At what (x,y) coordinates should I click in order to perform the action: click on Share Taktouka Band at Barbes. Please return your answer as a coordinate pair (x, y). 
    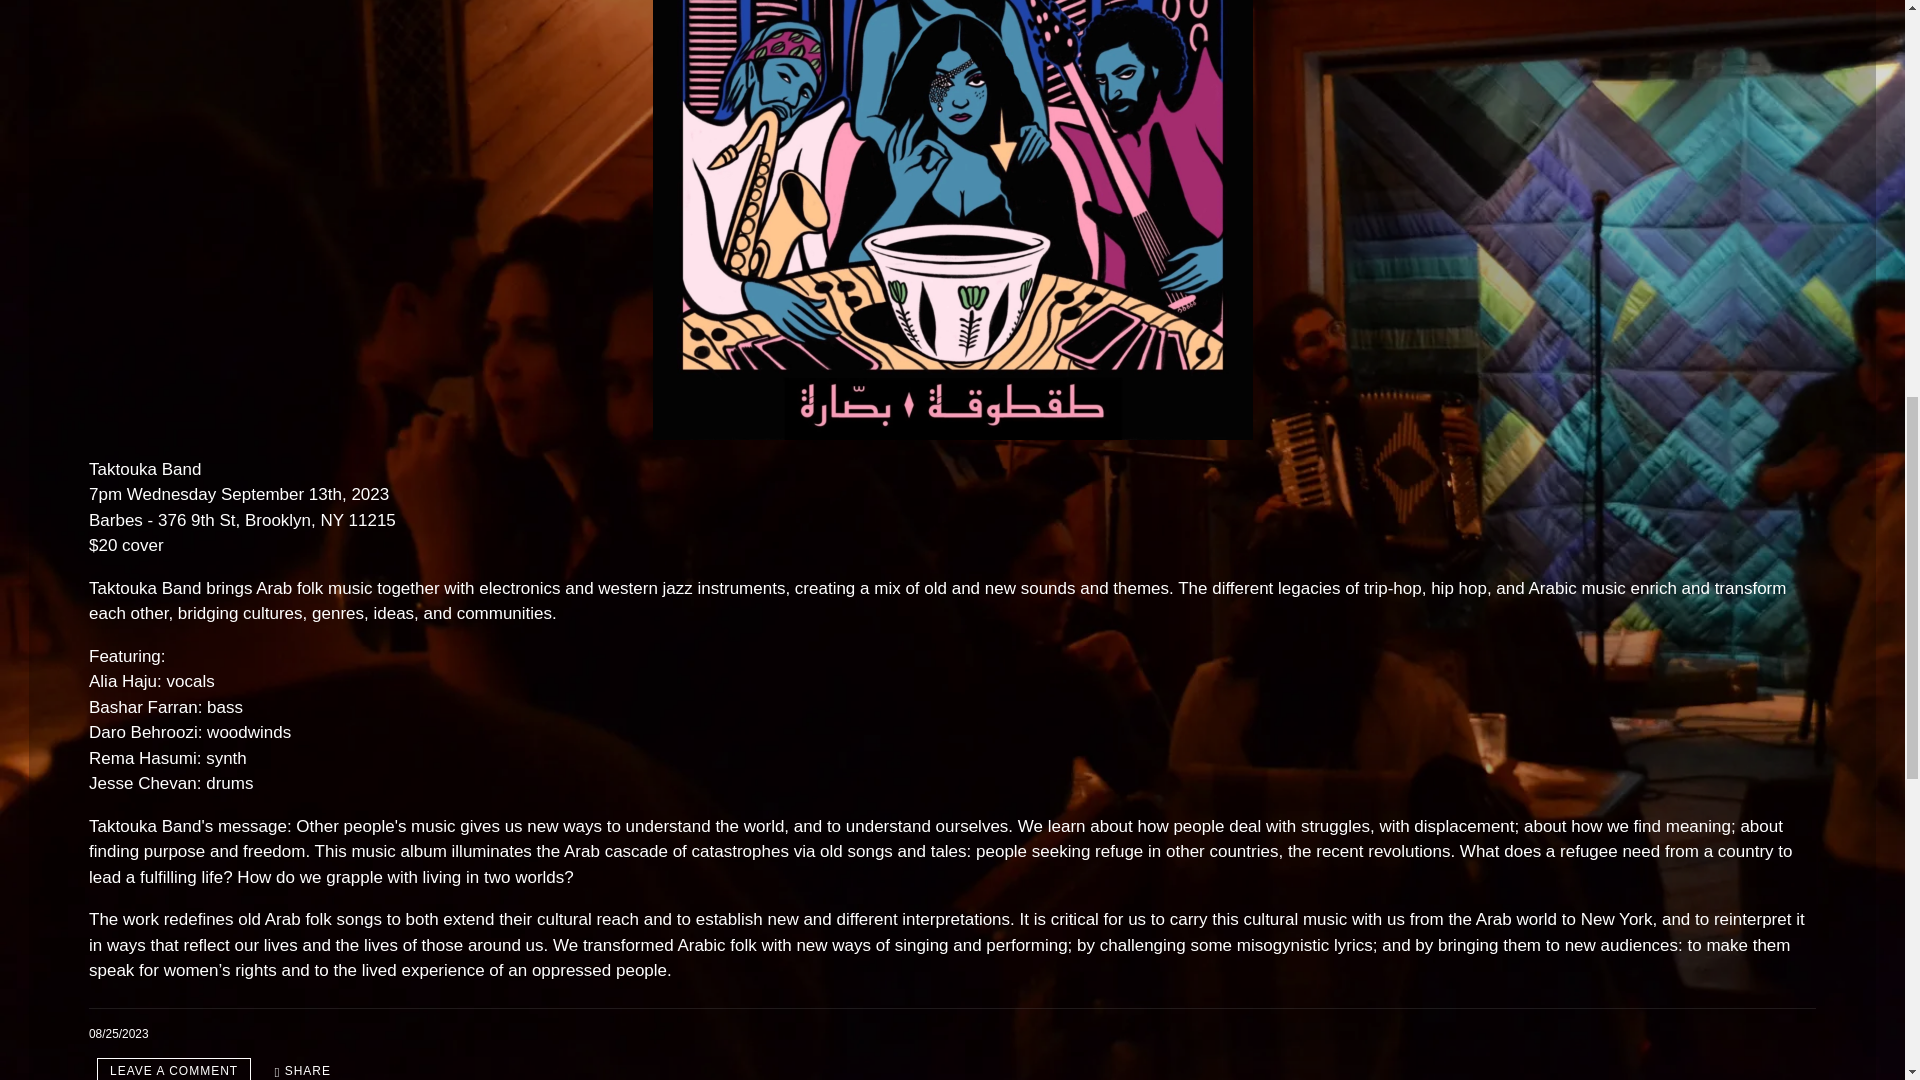
    Looking at the image, I should click on (302, 1070).